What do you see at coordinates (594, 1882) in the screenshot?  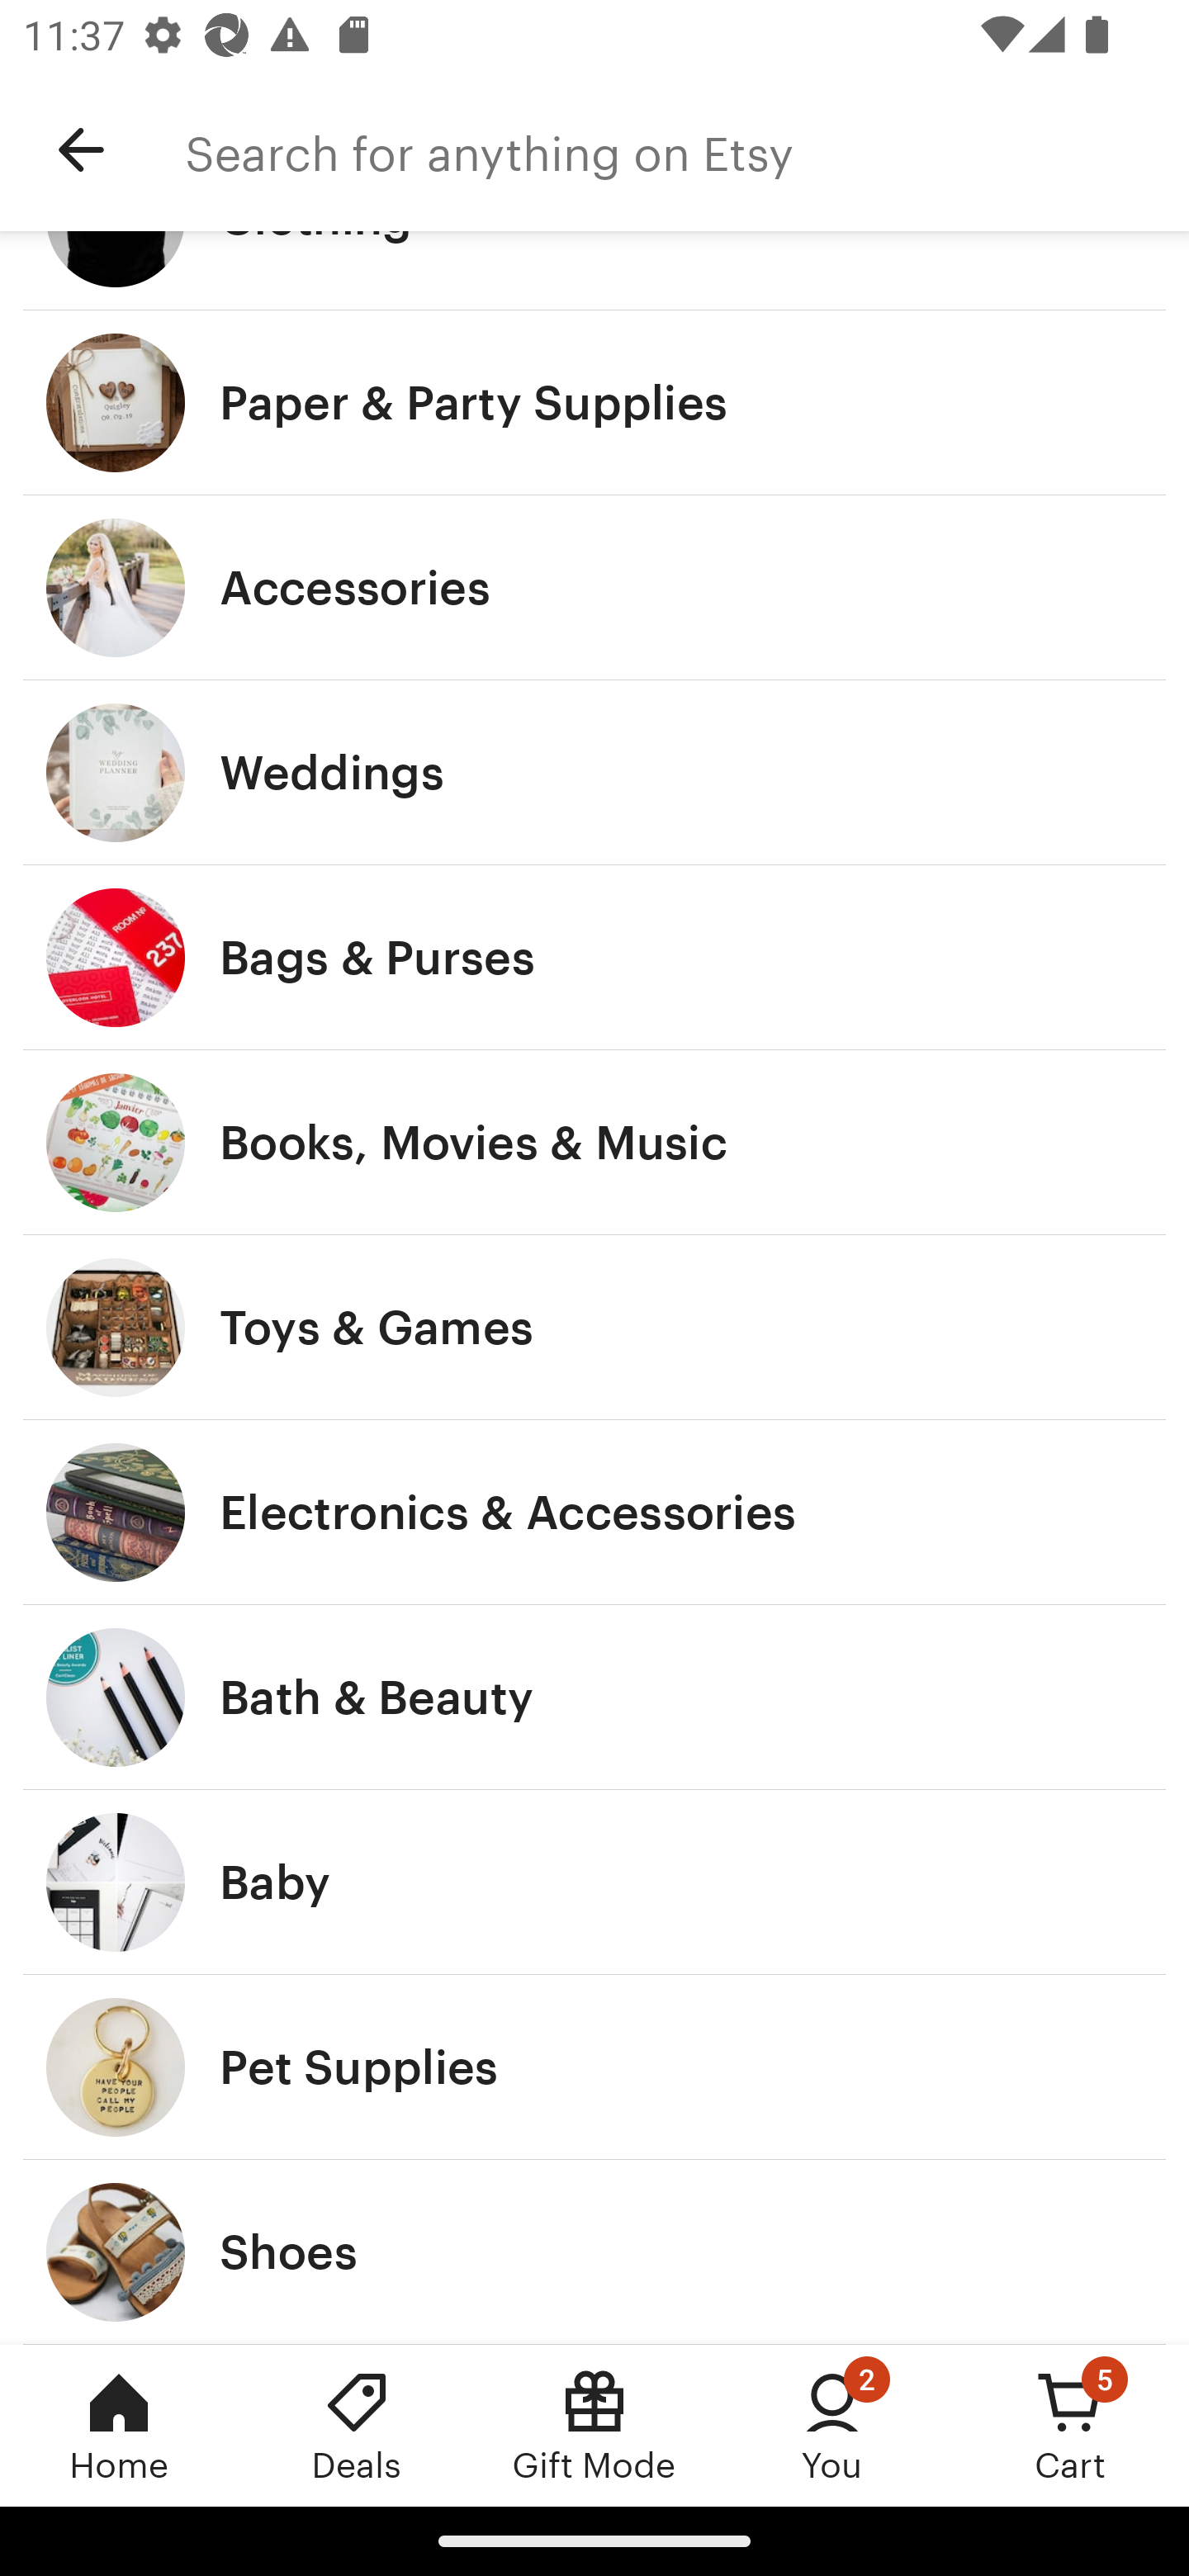 I see `Baby` at bounding box center [594, 1882].